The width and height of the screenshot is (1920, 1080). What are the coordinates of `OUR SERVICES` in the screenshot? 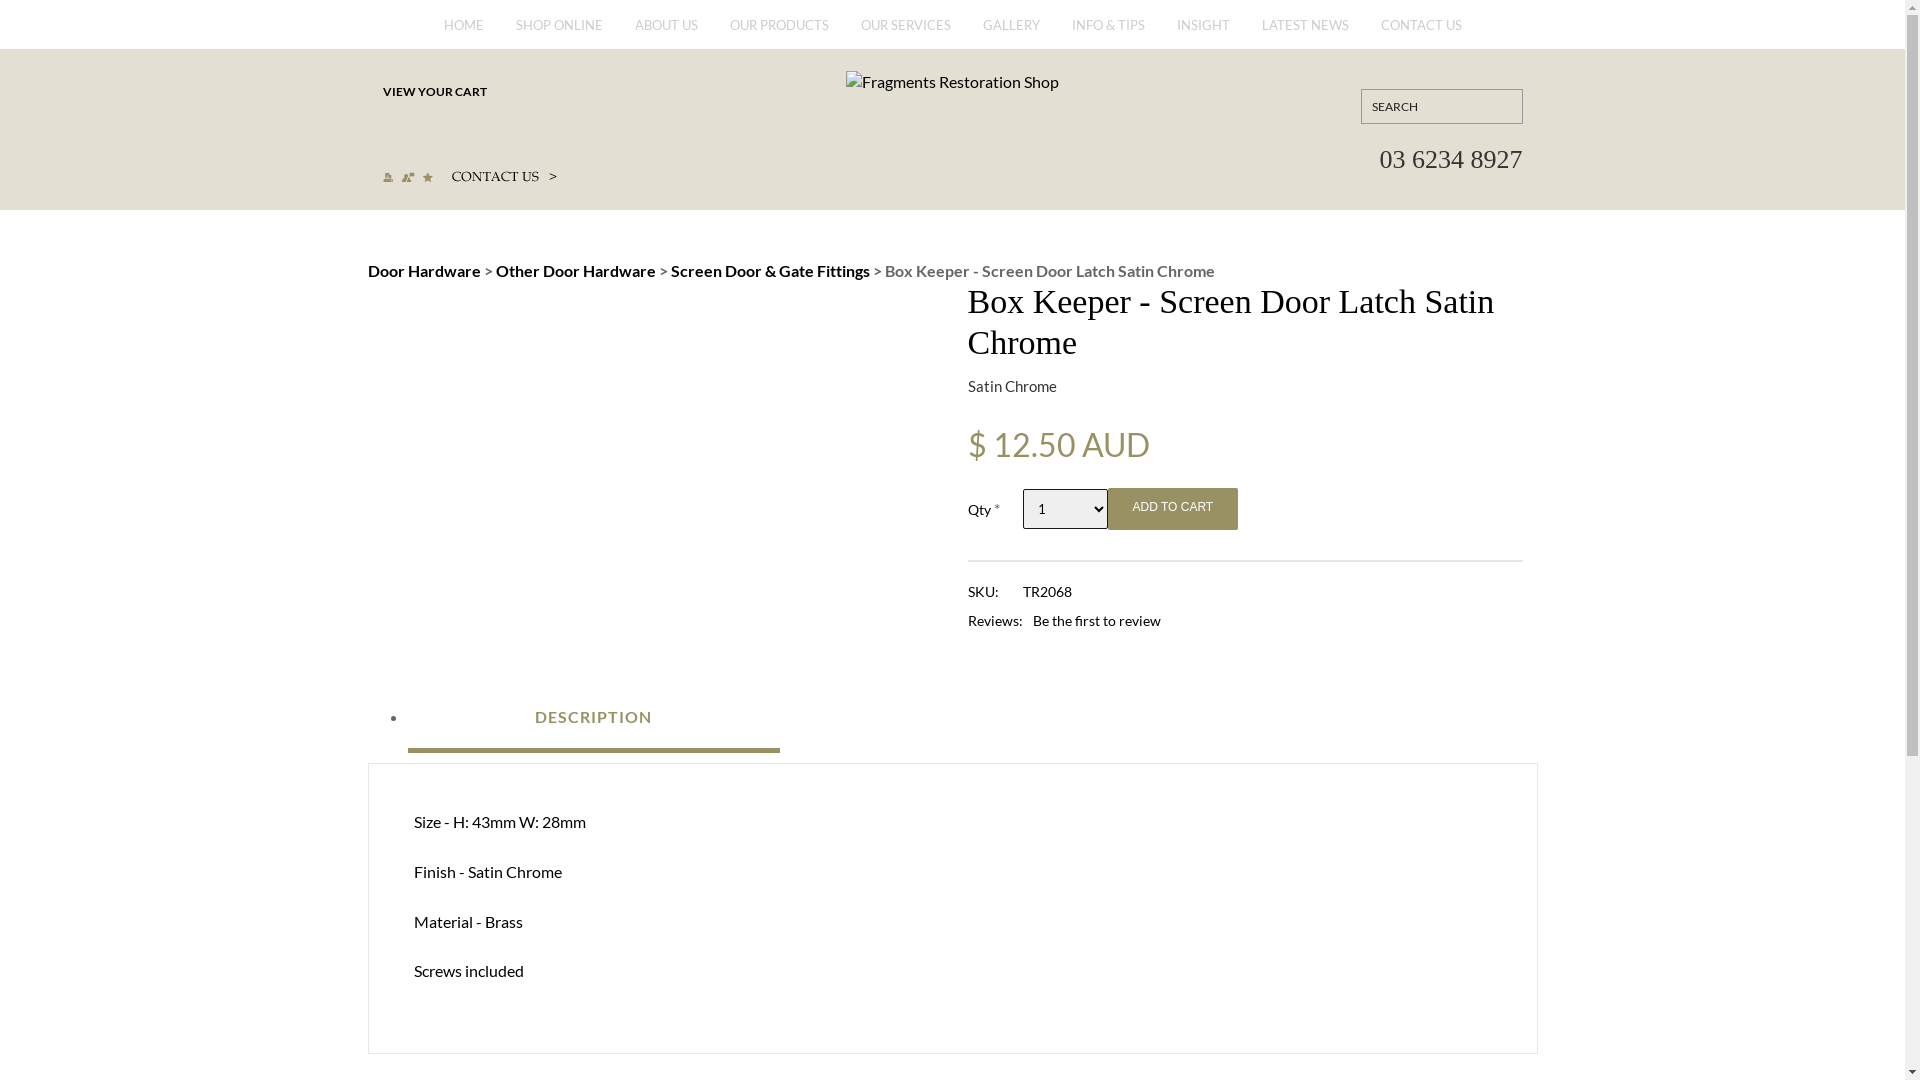 It's located at (906, 34).